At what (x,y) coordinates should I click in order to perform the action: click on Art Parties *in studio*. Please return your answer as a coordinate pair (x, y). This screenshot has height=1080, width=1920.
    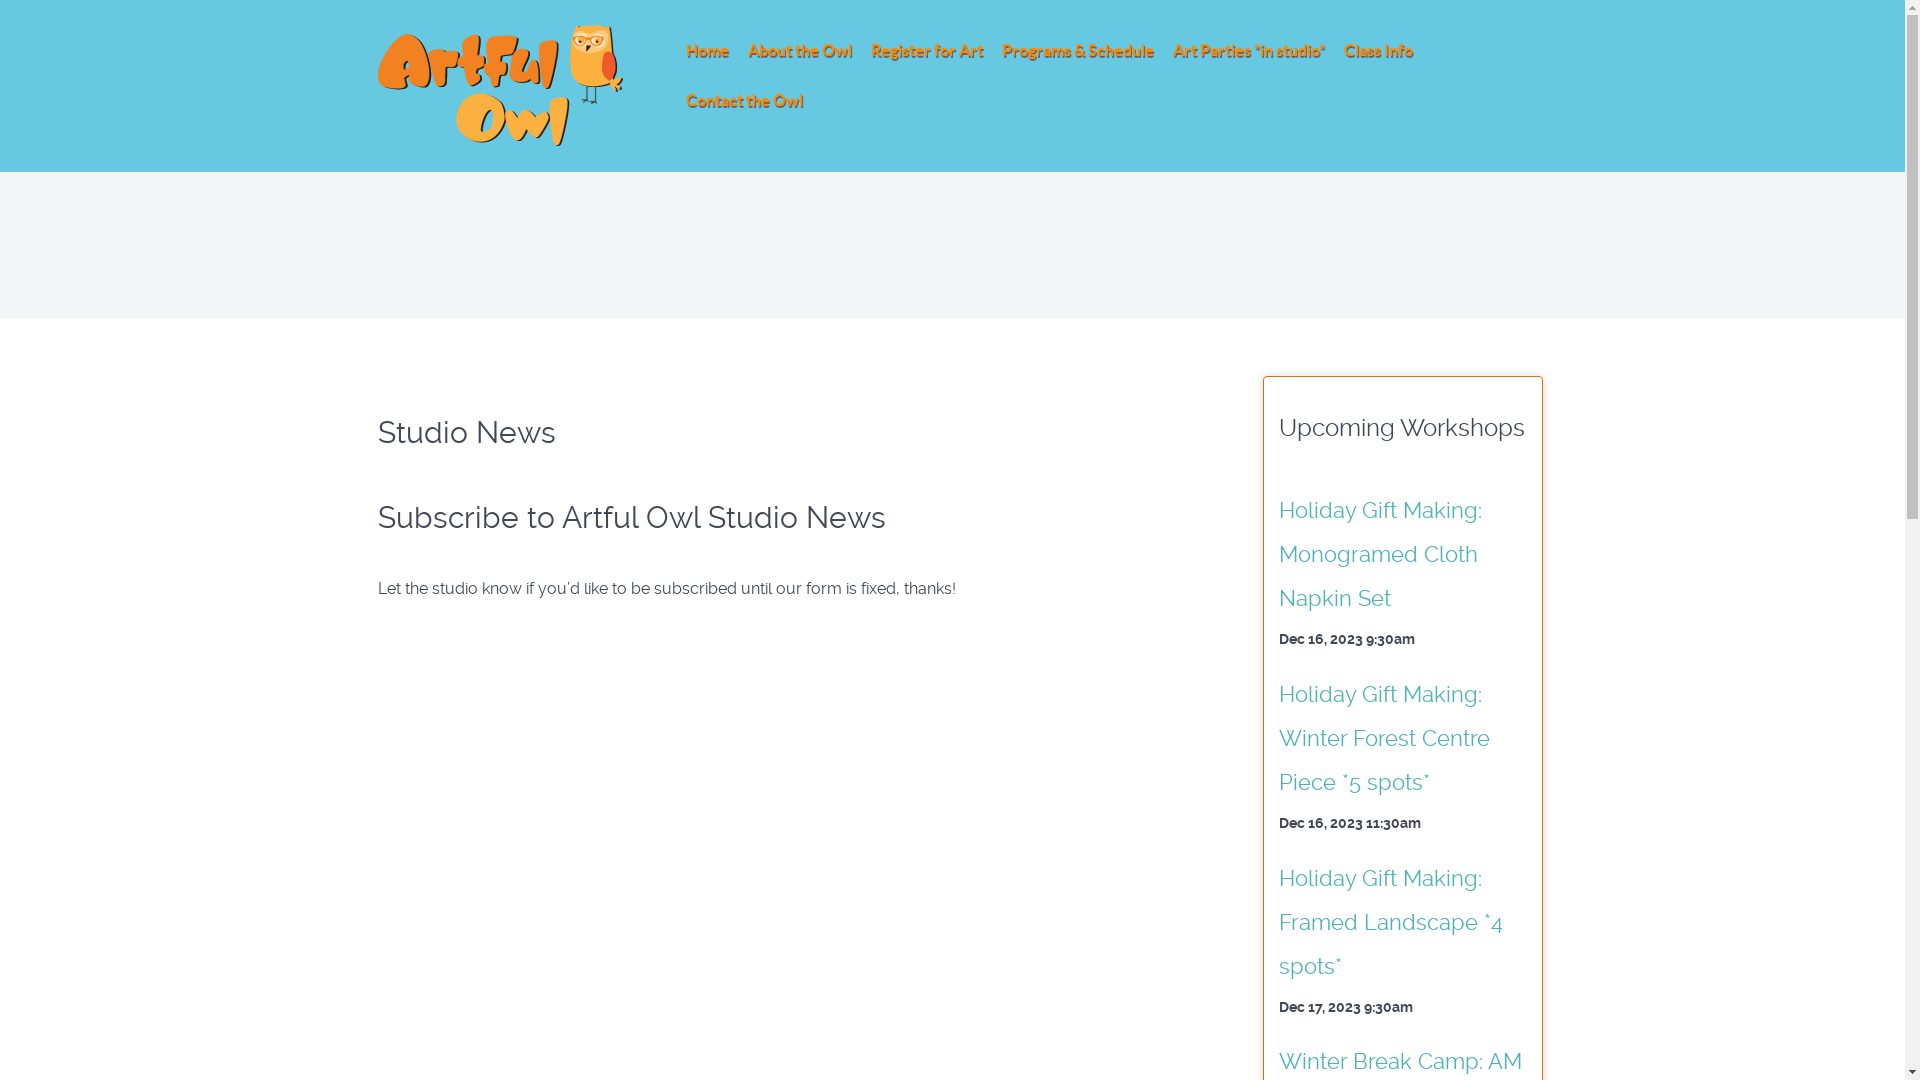
    Looking at the image, I should click on (1248, 52).